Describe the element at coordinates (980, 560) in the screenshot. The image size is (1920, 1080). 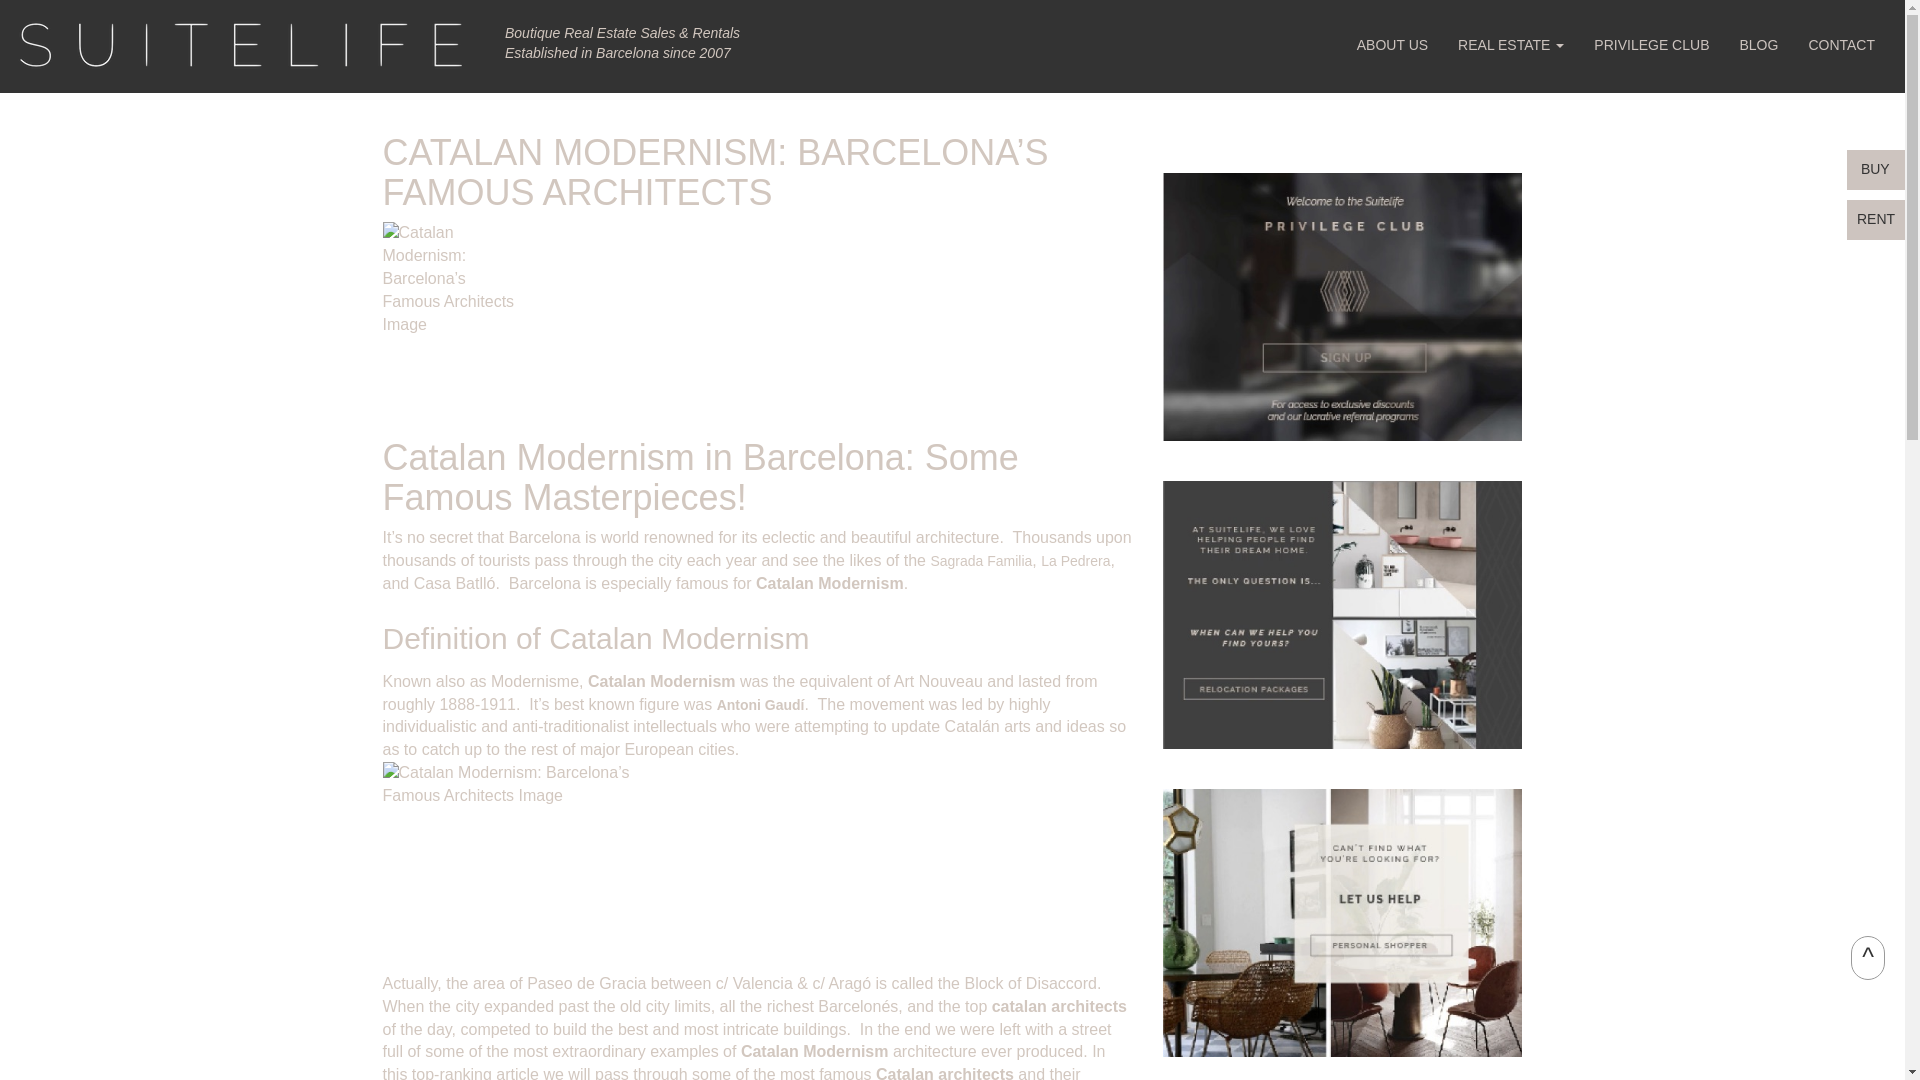
I see `Sagrada Familia` at that location.